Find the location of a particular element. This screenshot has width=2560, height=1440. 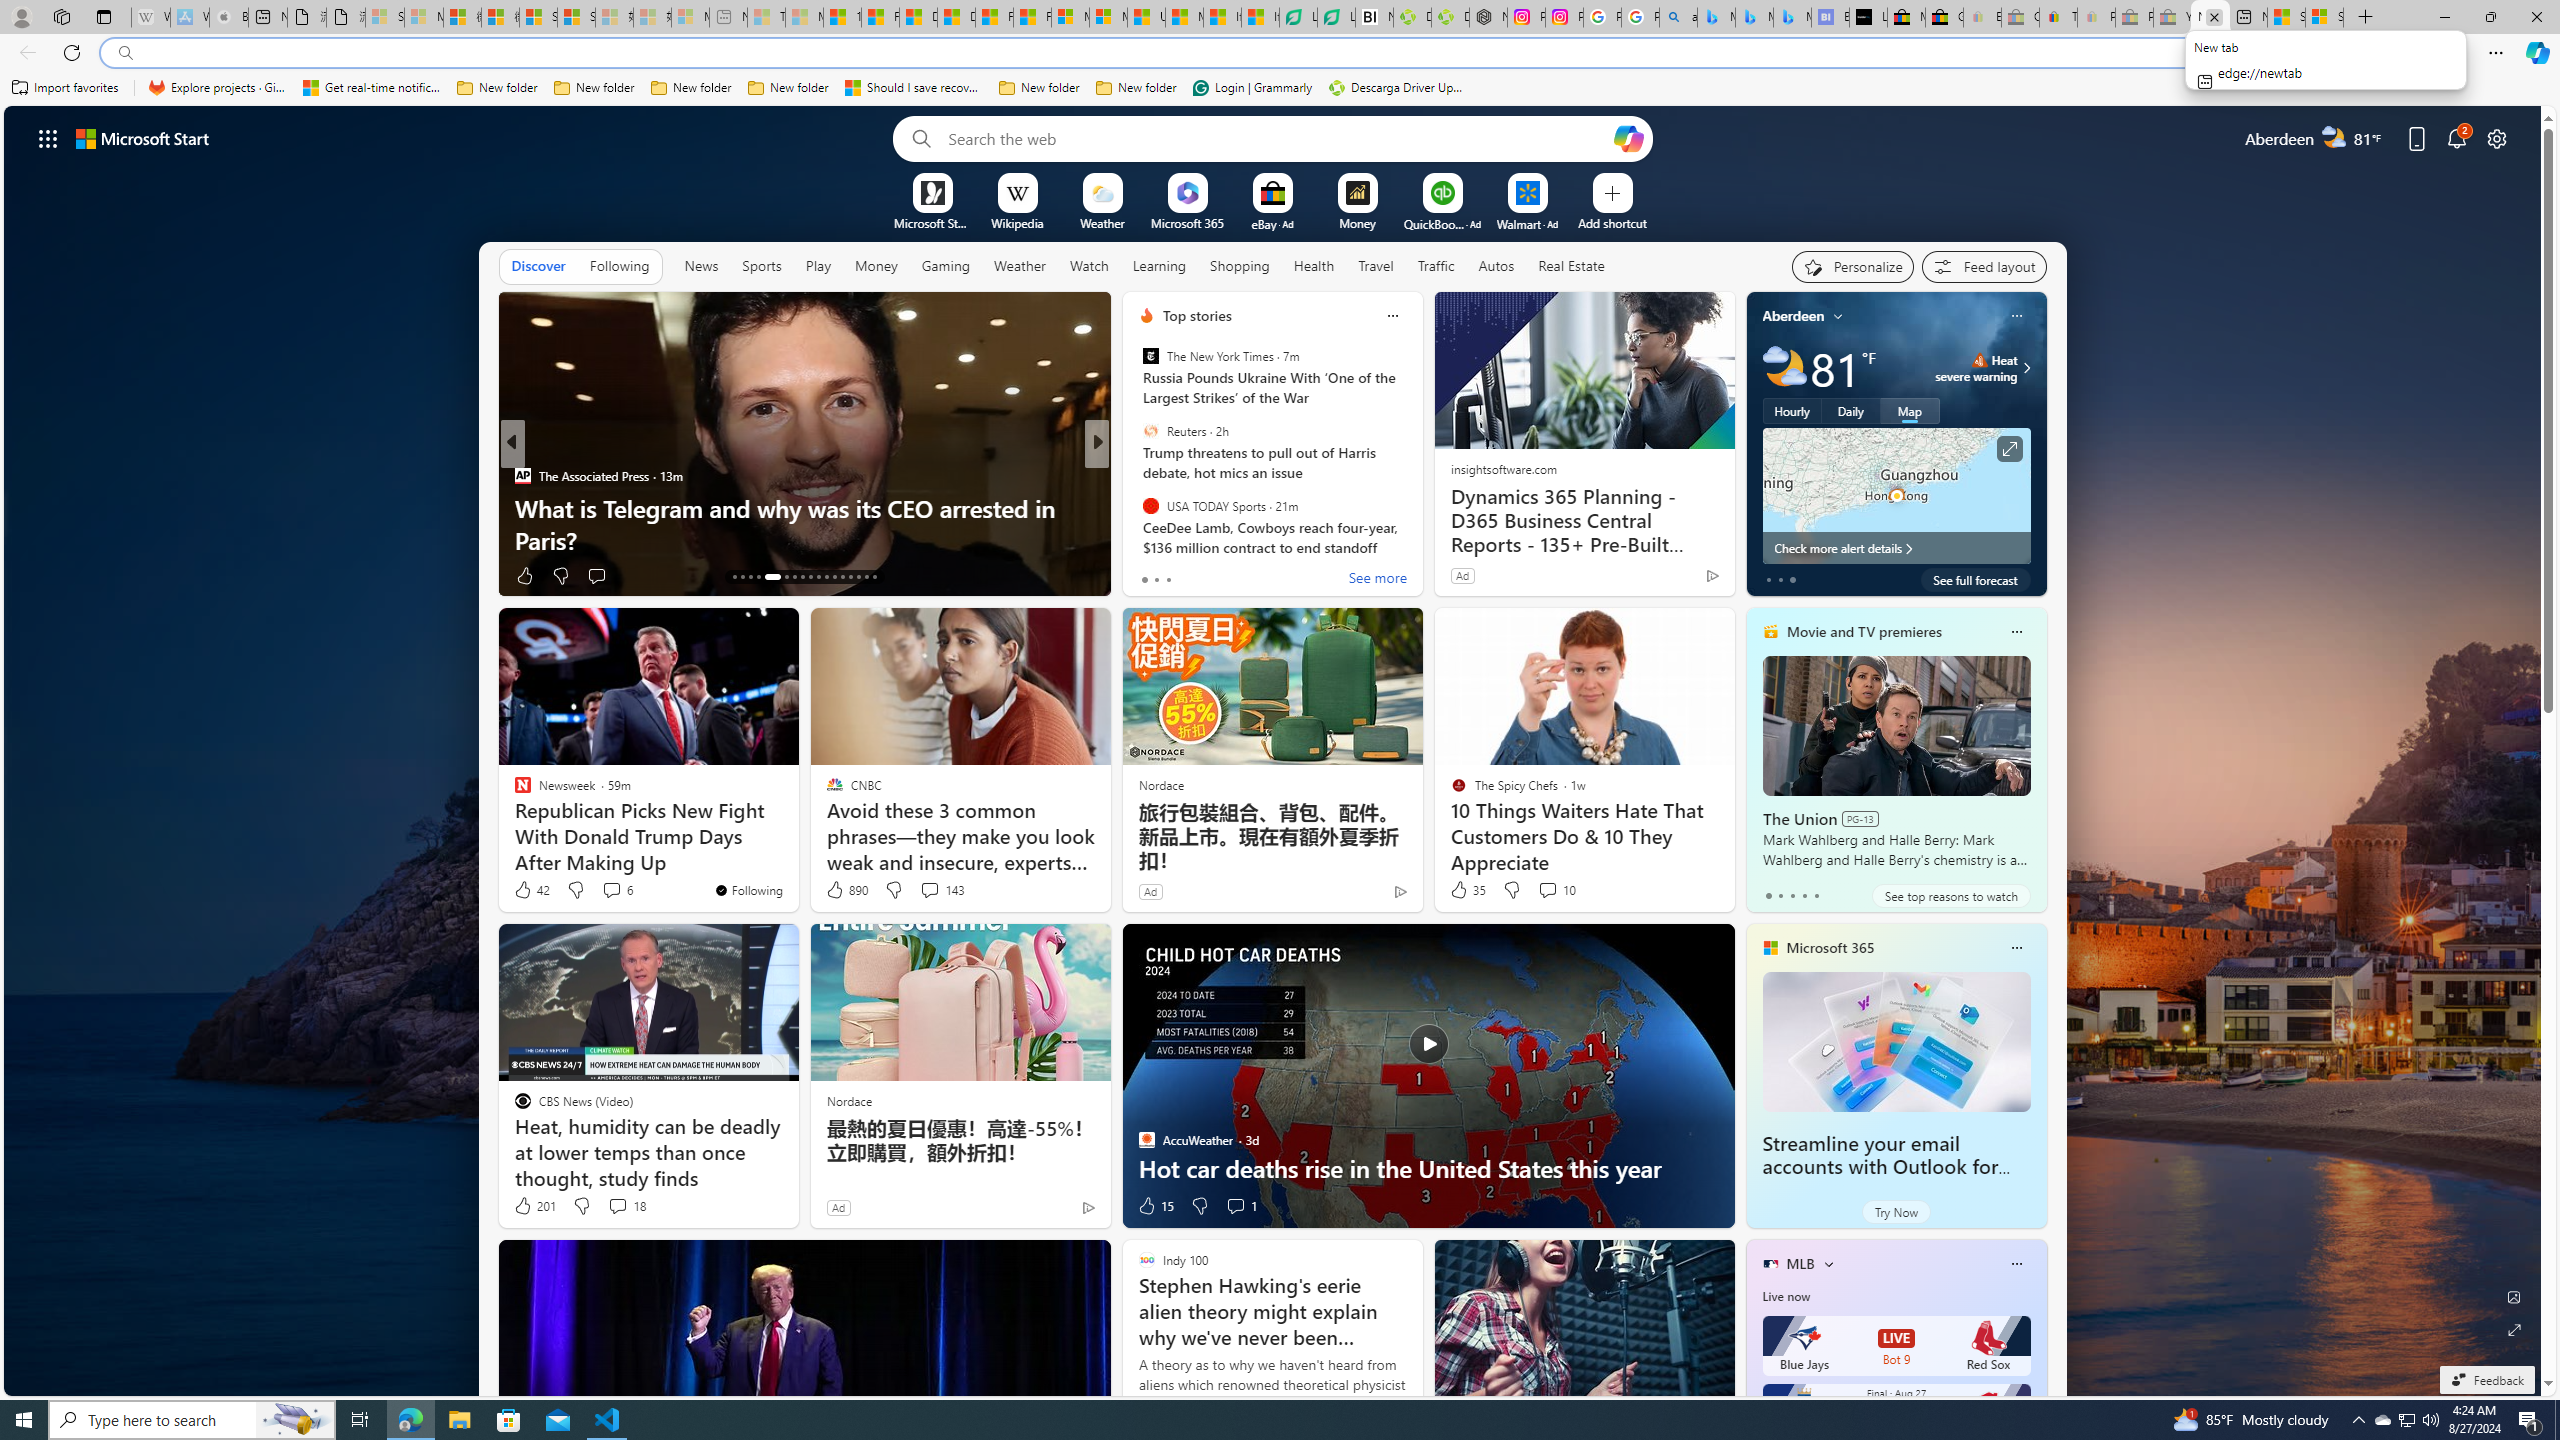

Yard, Garden & Outdoor Living - Sleeping is located at coordinates (2172, 17).